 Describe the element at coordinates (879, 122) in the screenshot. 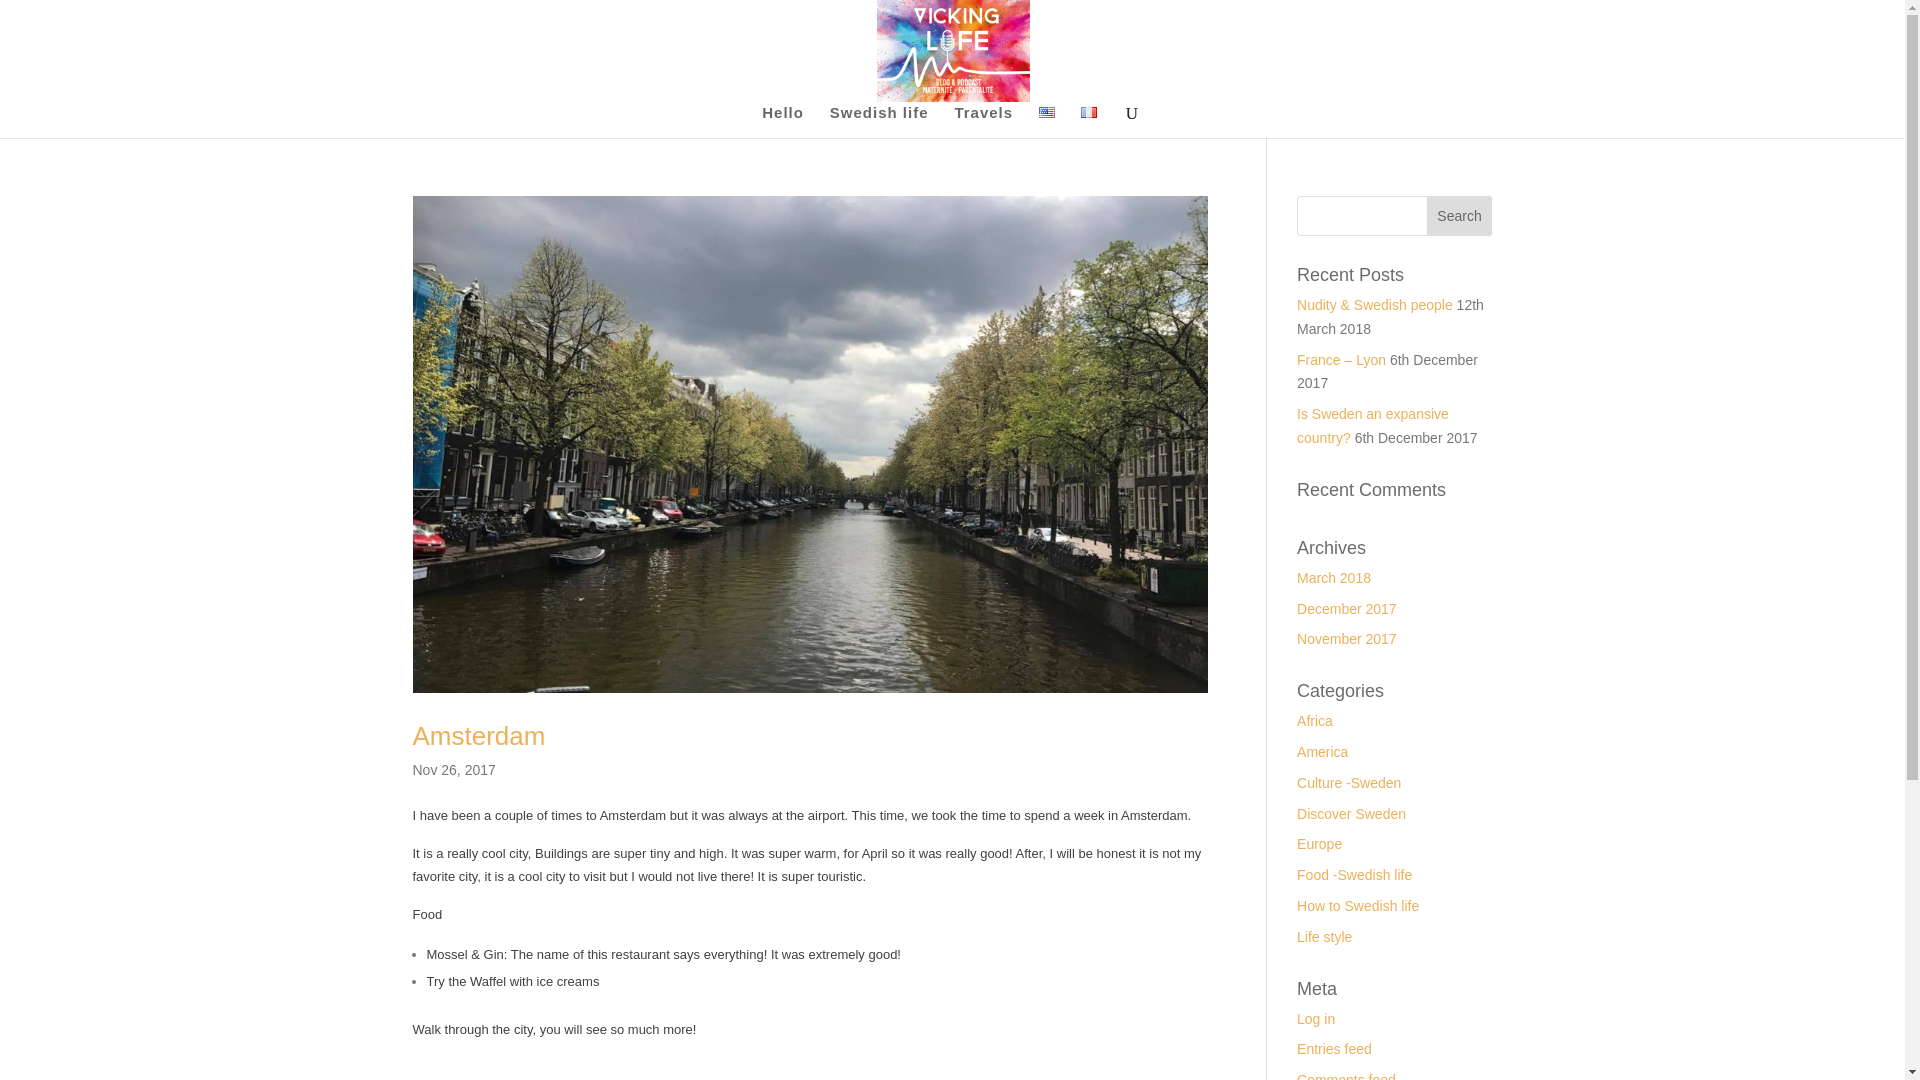

I see `Swedish life` at that location.